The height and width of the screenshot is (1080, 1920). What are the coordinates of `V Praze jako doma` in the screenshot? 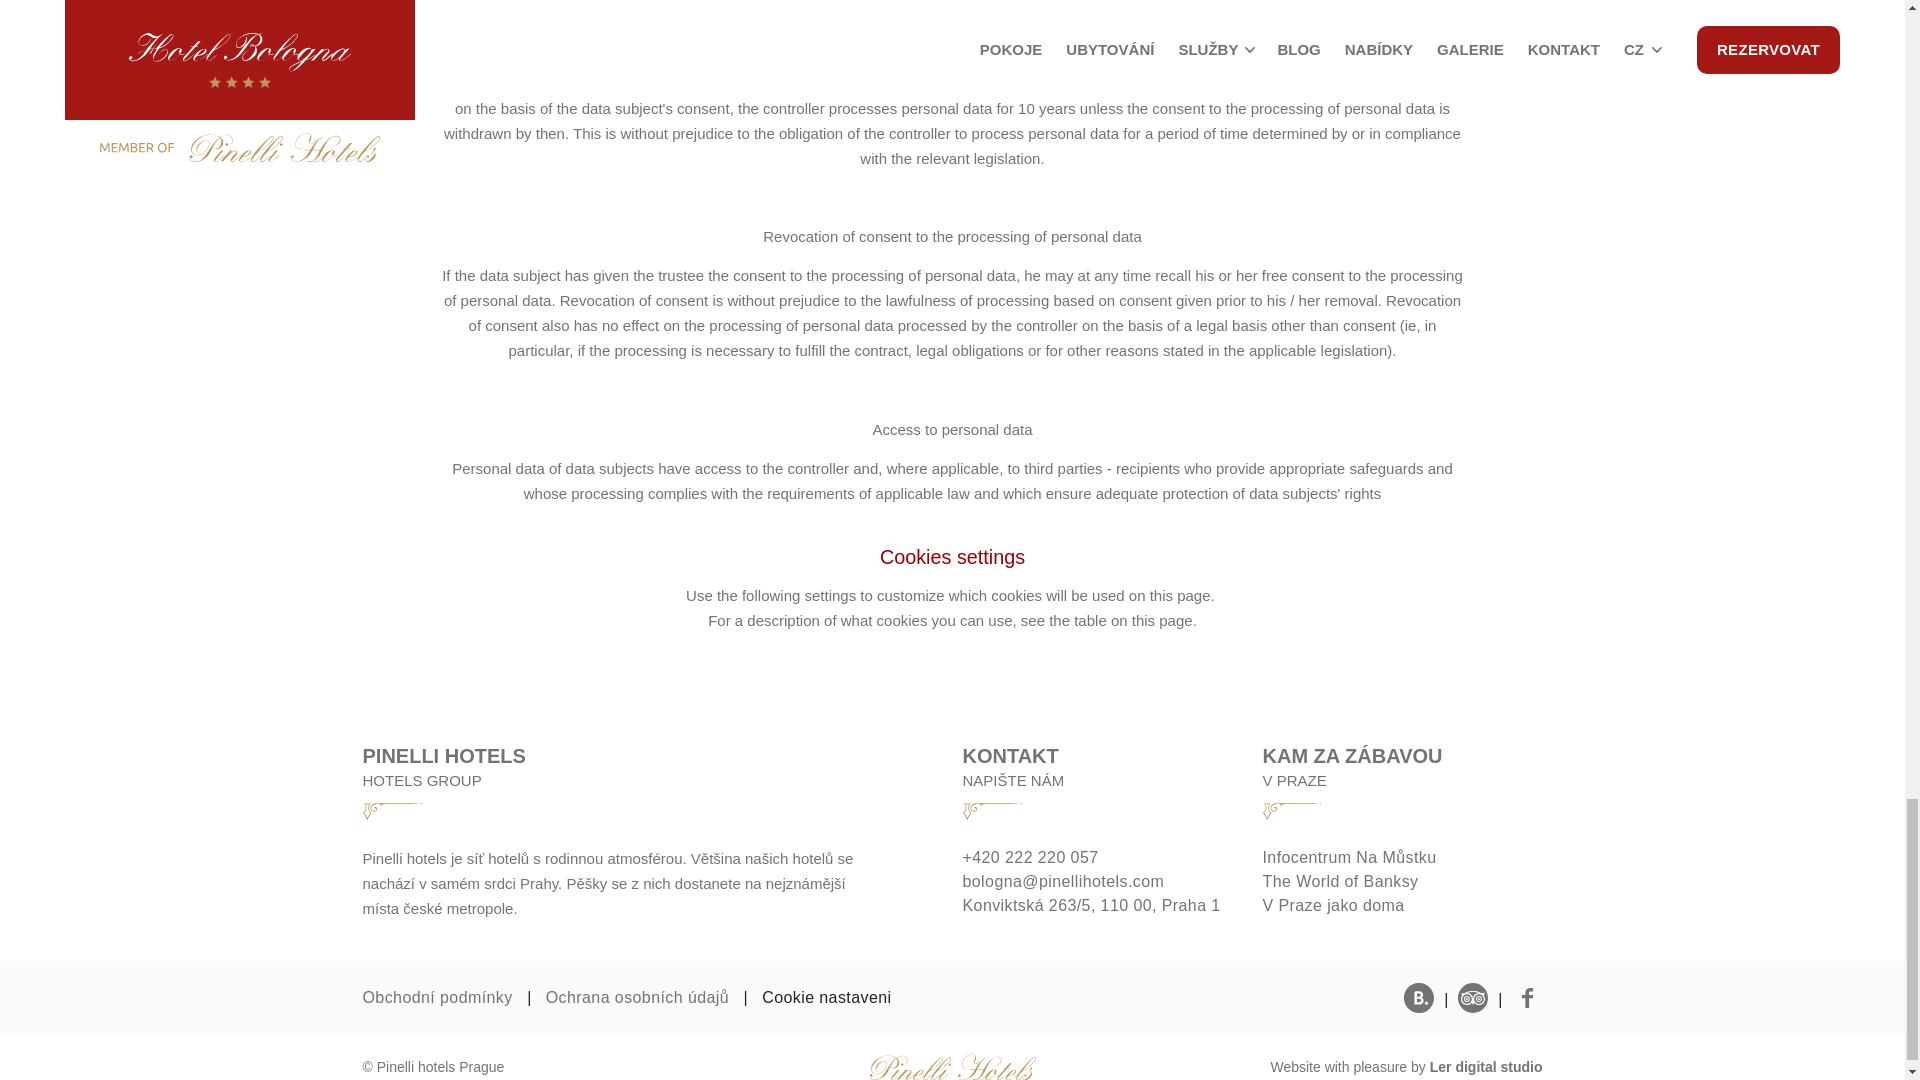 It's located at (1401, 906).